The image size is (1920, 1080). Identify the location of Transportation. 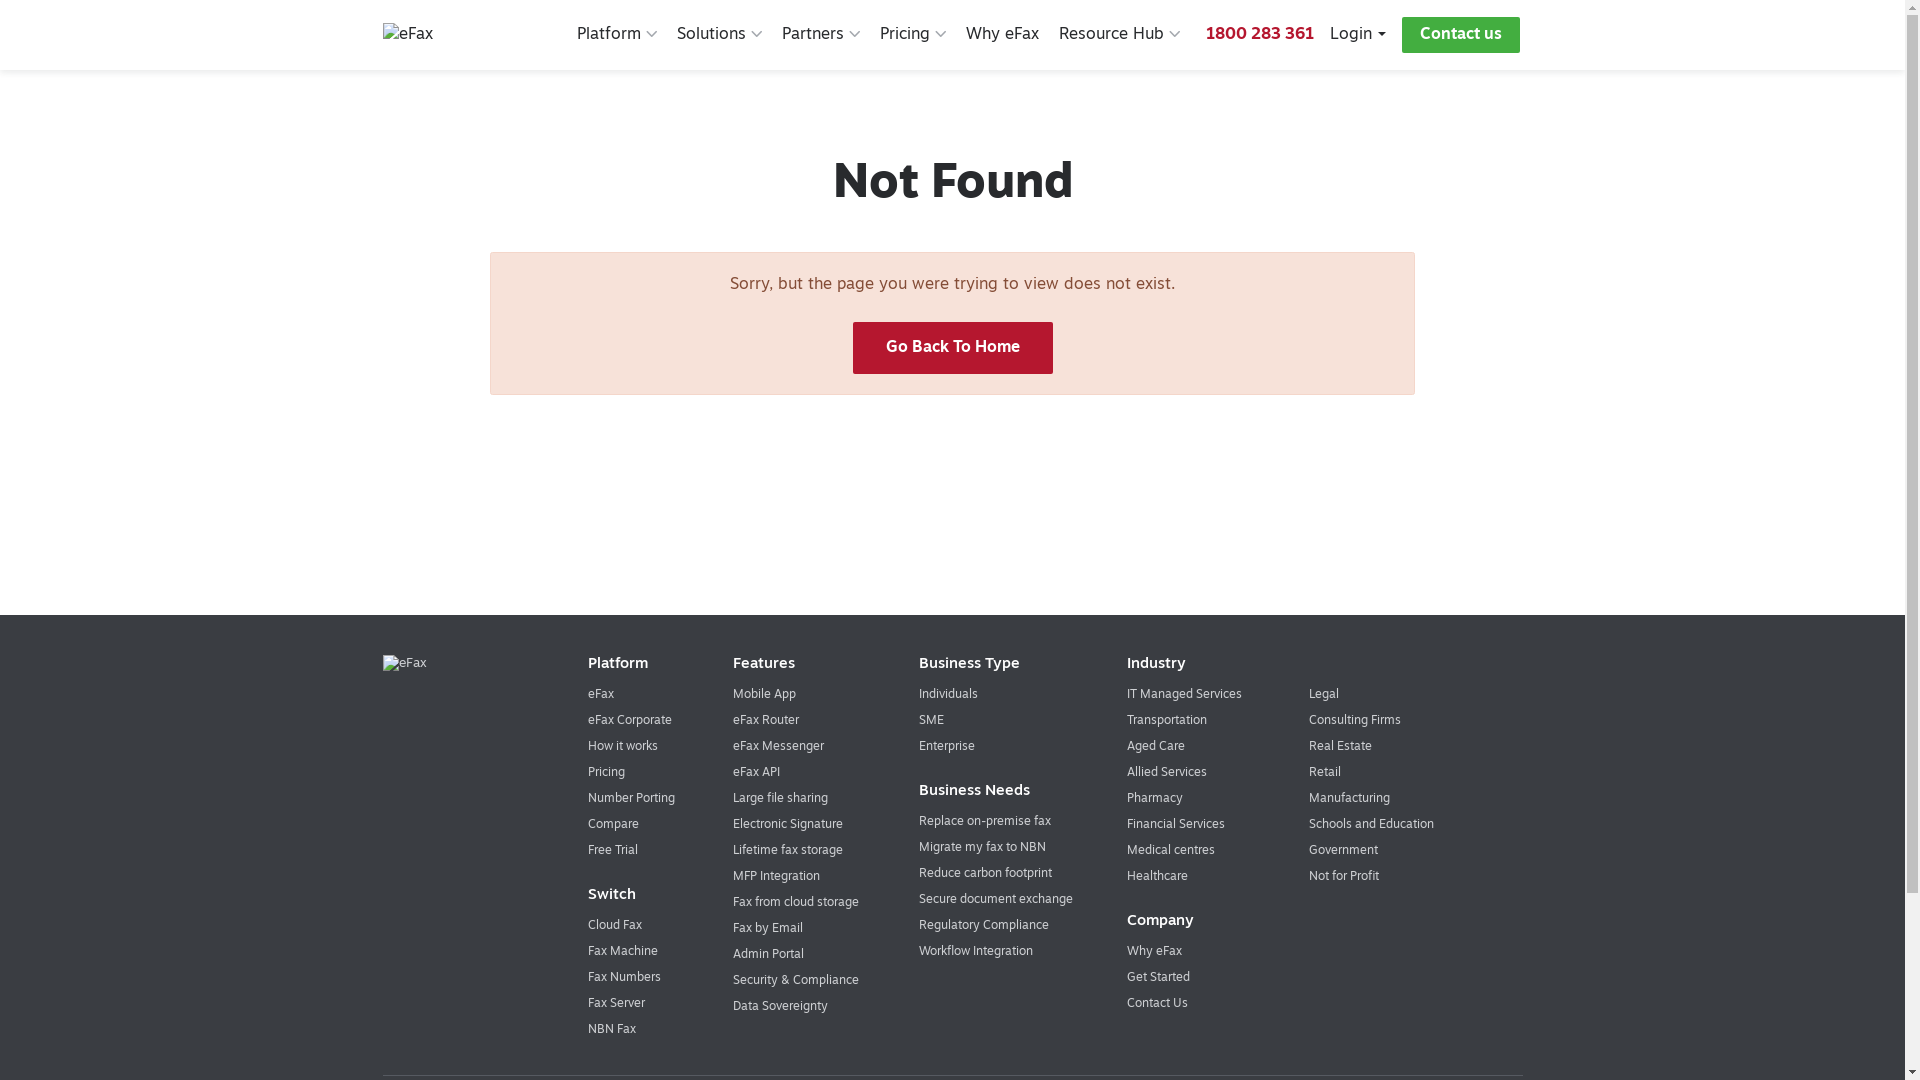
(1167, 721).